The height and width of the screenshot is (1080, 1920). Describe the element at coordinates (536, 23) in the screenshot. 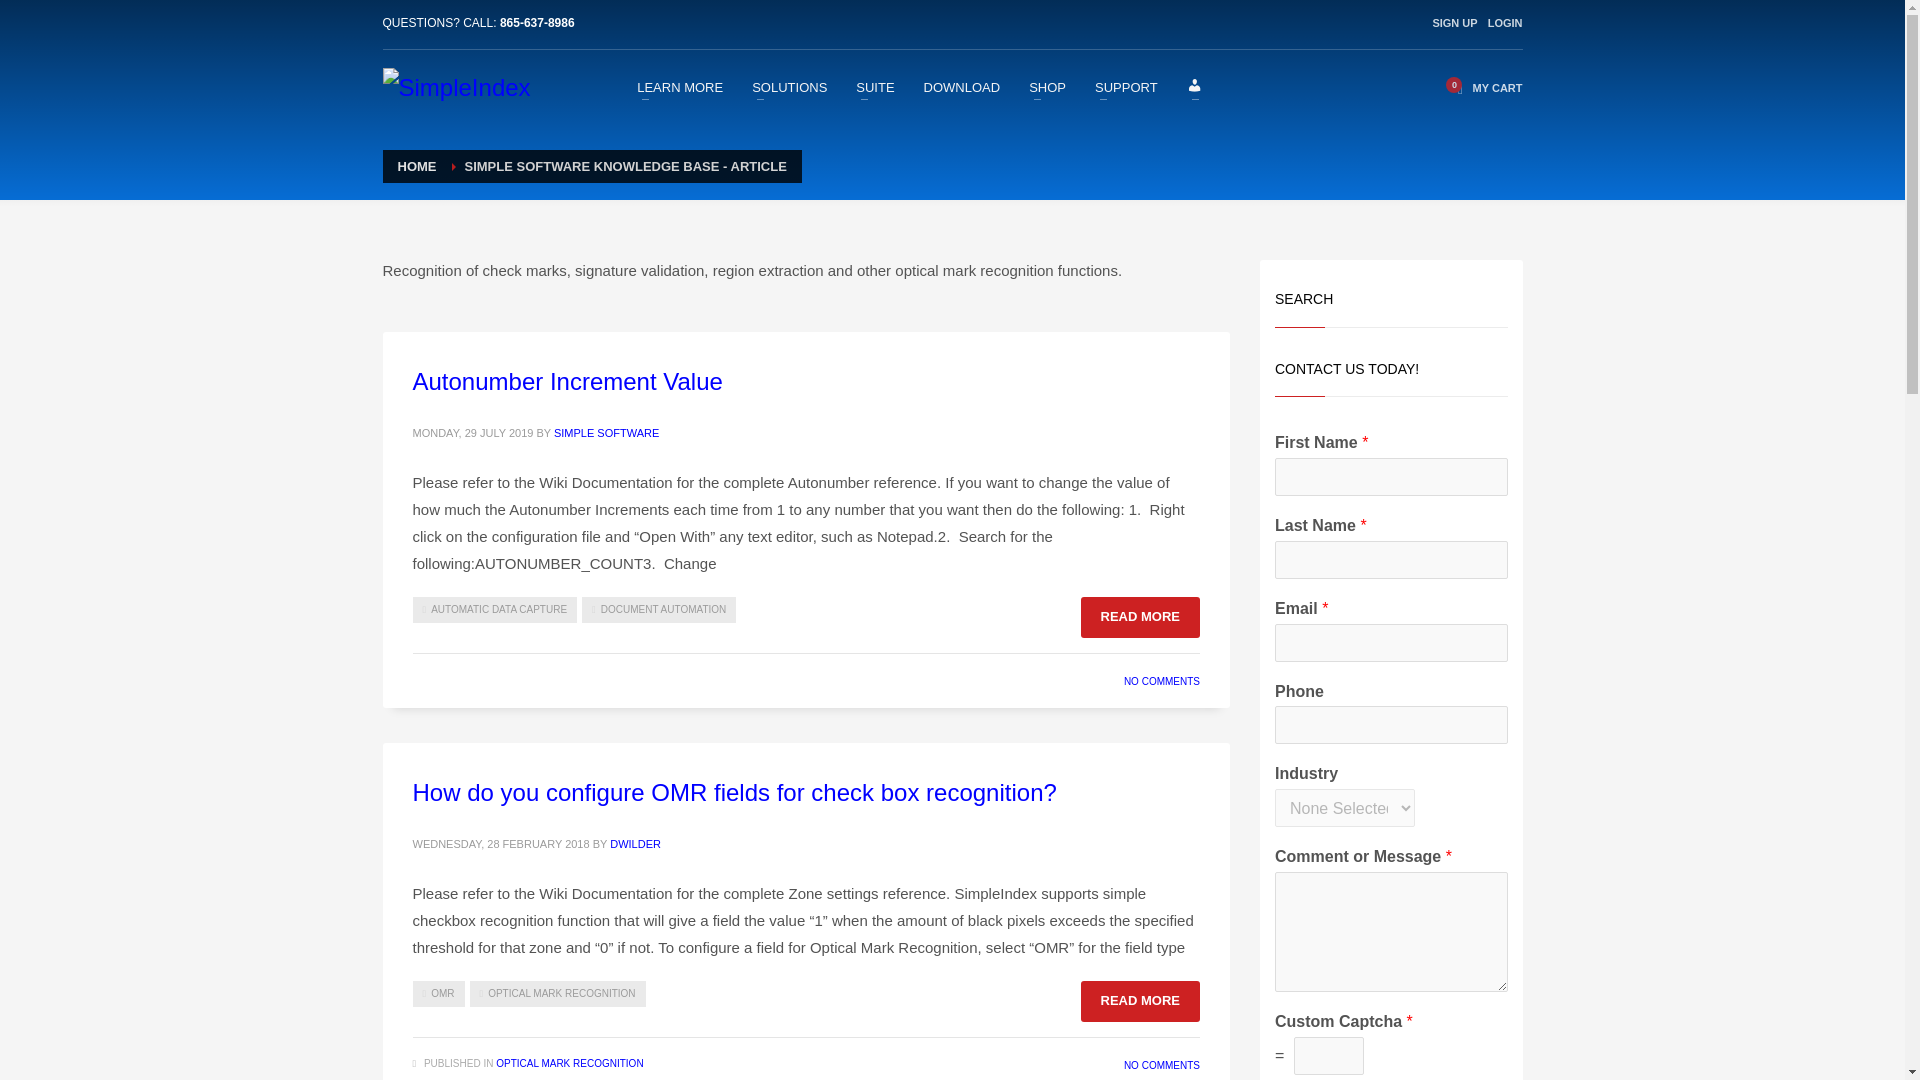

I see `865-637-8986` at that location.